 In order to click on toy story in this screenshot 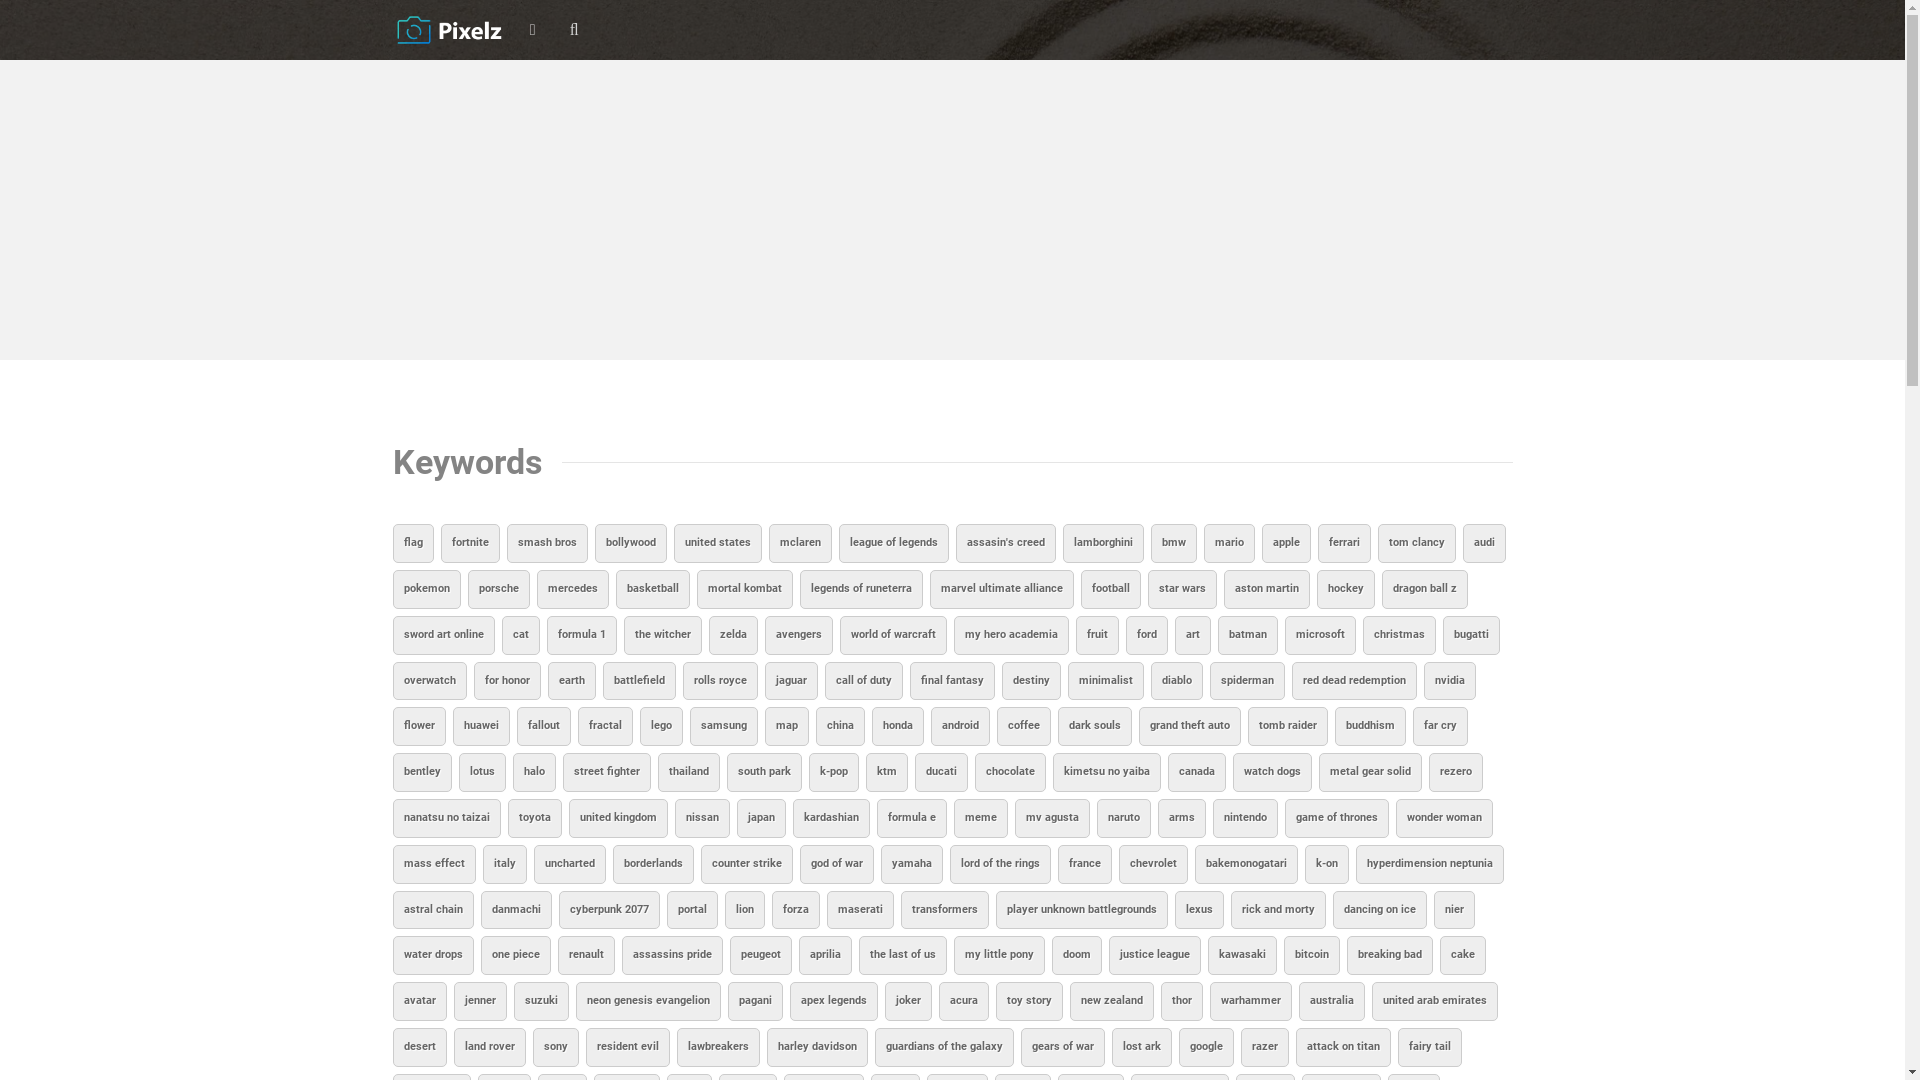, I will do `click(1030, 1002)`.